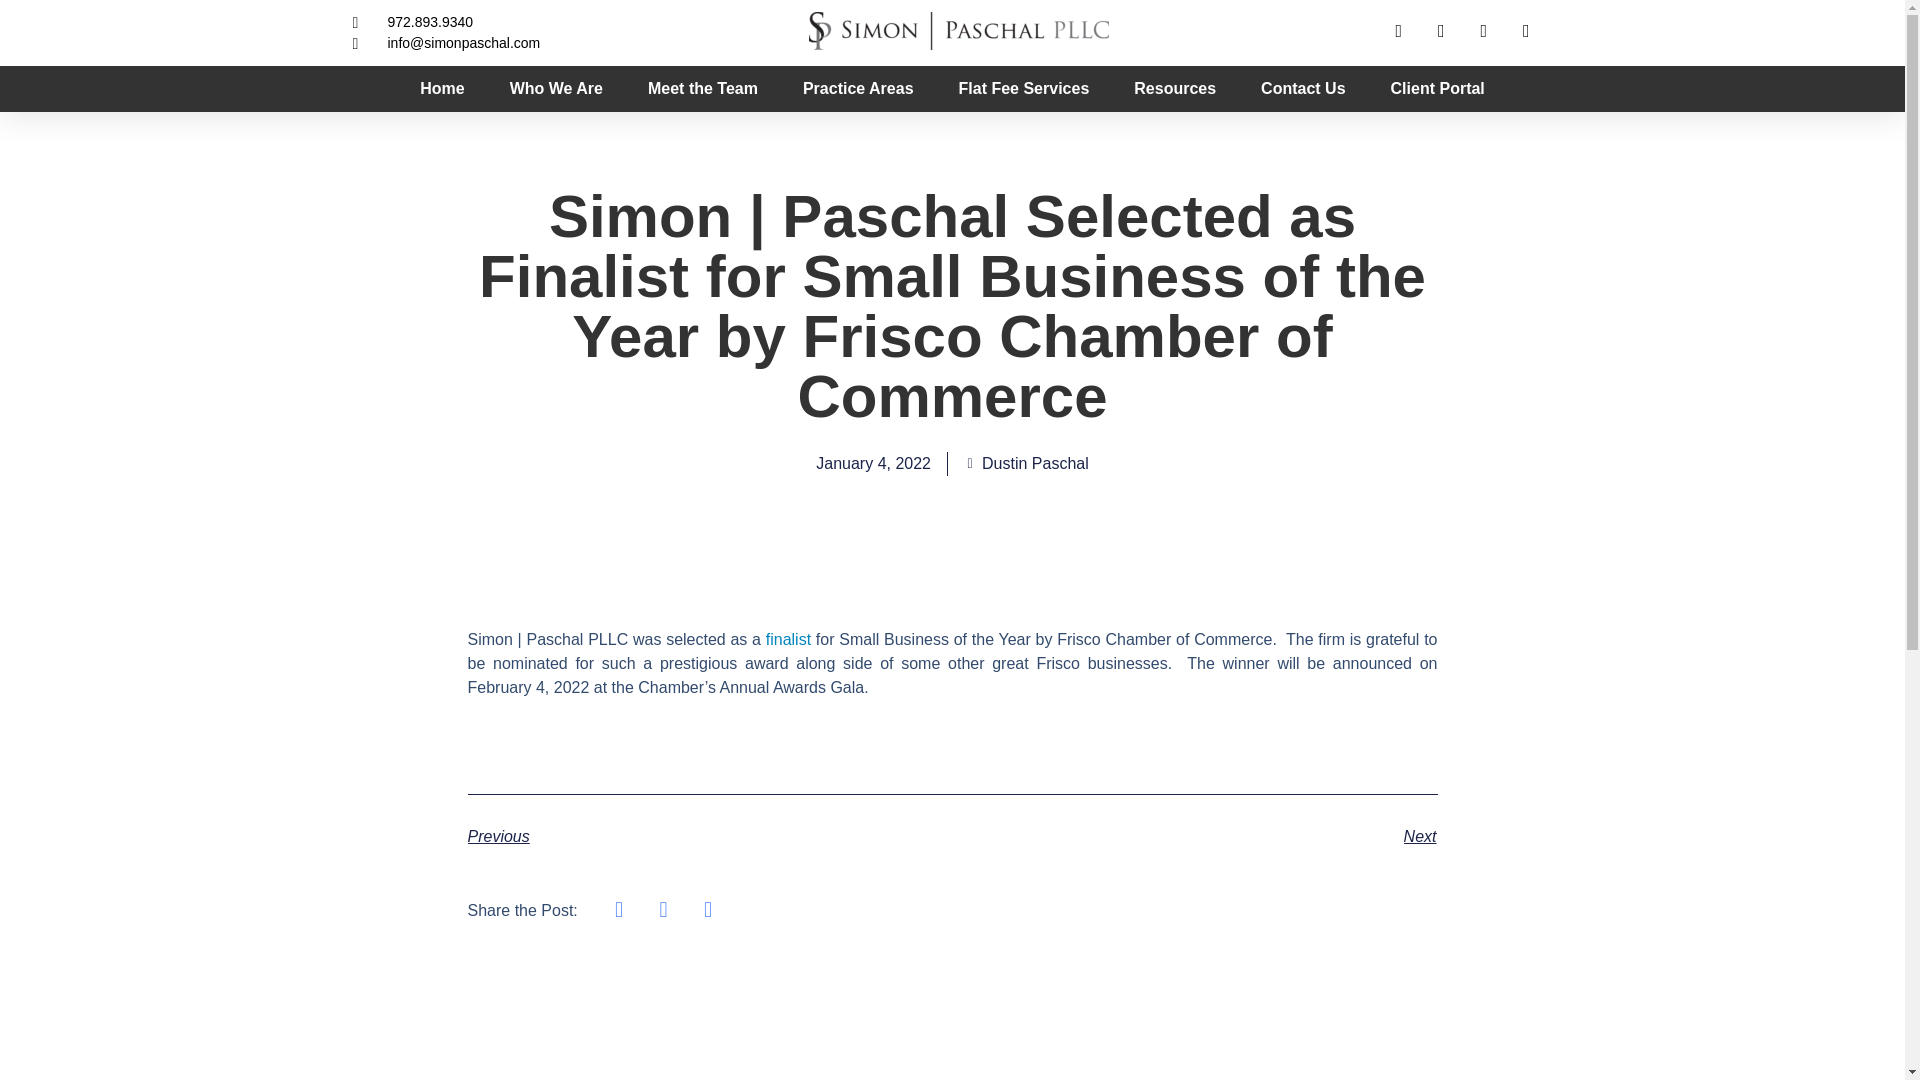  What do you see at coordinates (1437, 88) in the screenshot?
I see `Client Portal` at bounding box center [1437, 88].